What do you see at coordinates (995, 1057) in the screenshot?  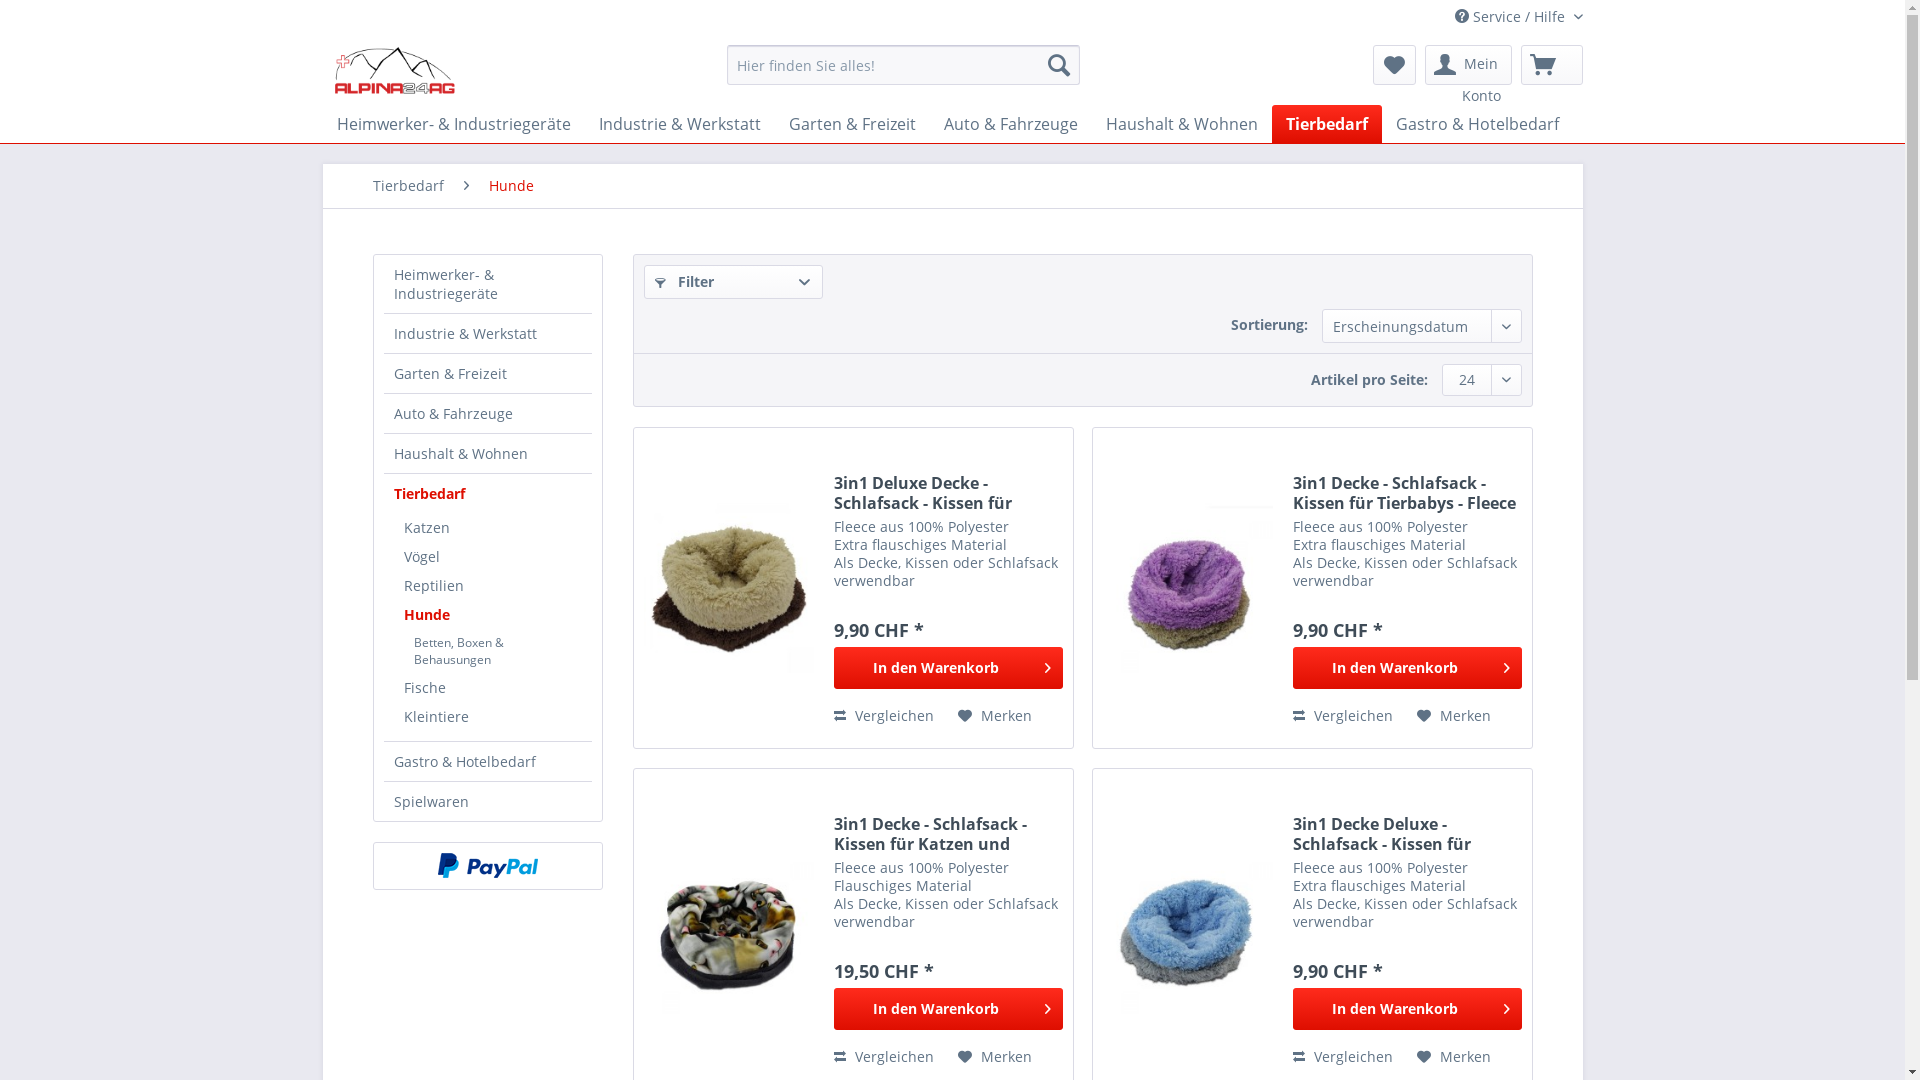 I see `Merken` at bounding box center [995, 1057].